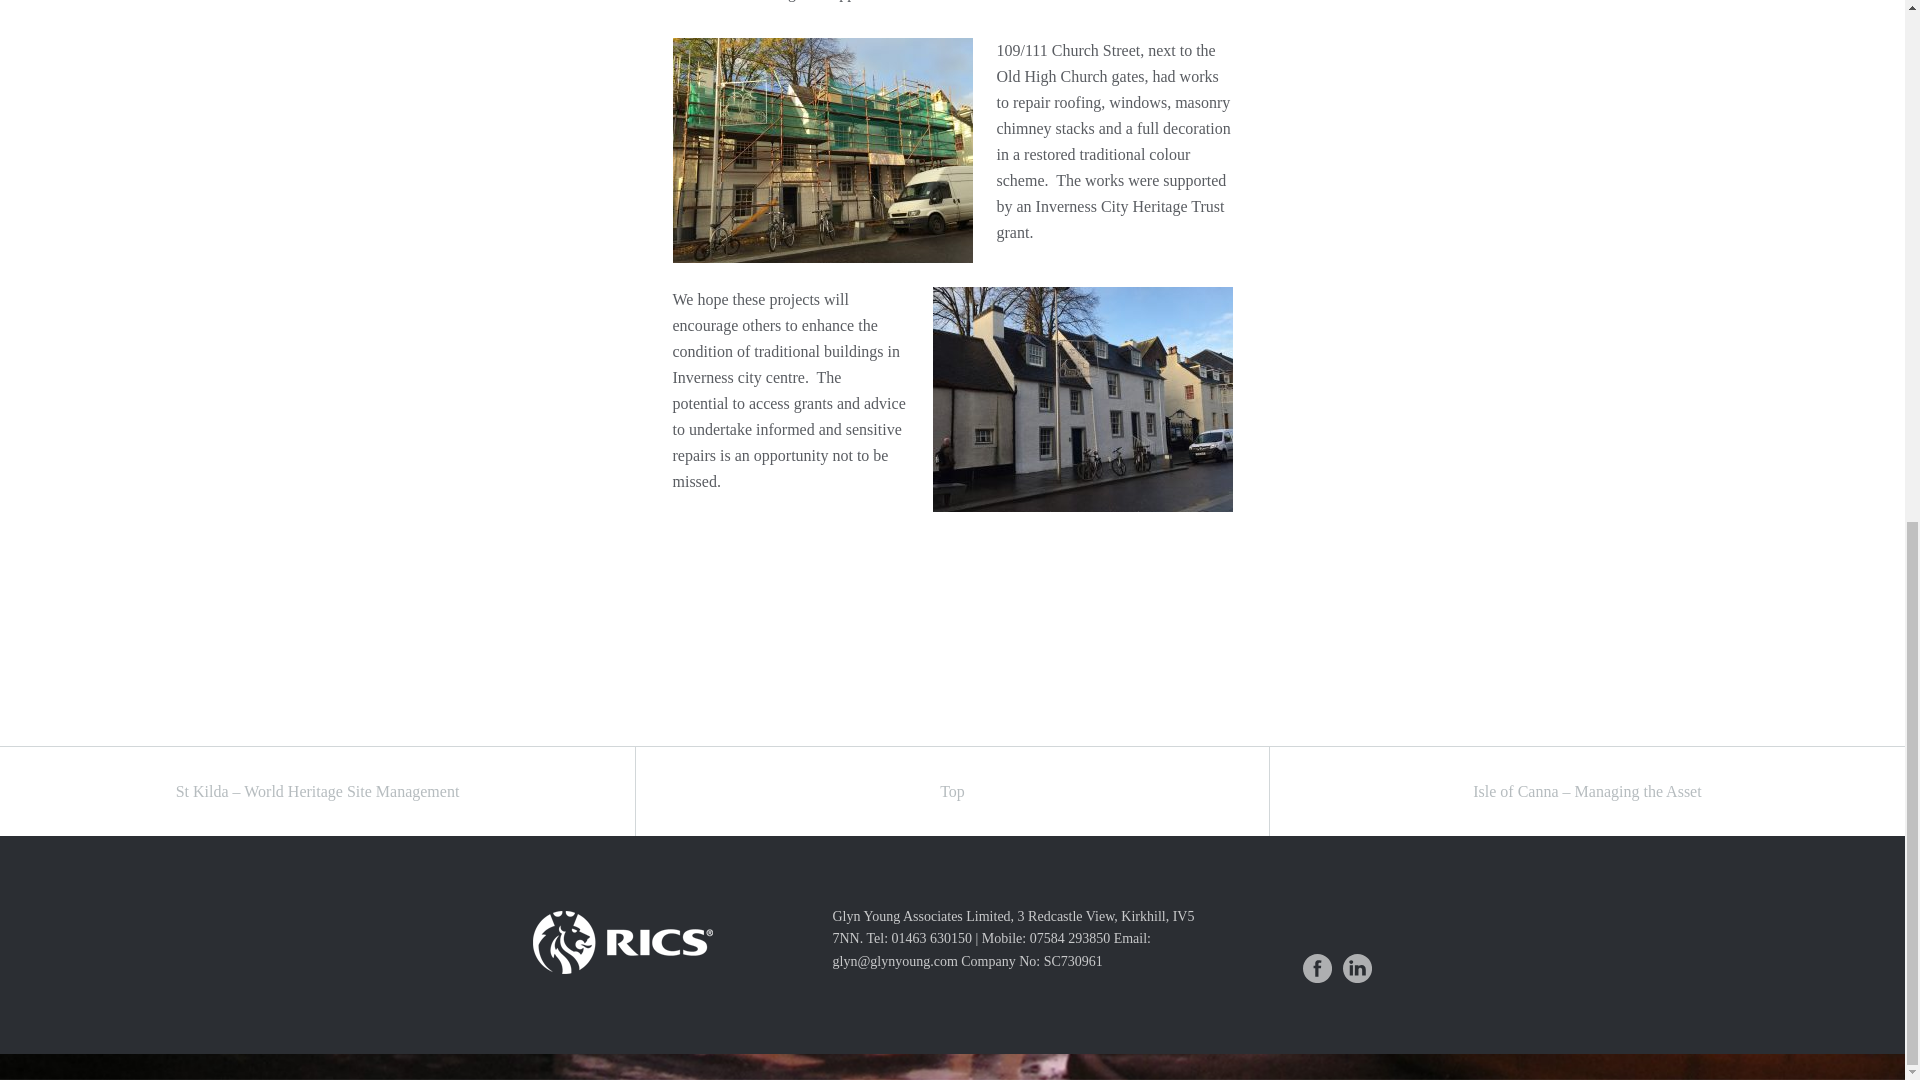 The width and height of the screenshot is (1920, 1080). I want to click on Top, so click(952, 791).